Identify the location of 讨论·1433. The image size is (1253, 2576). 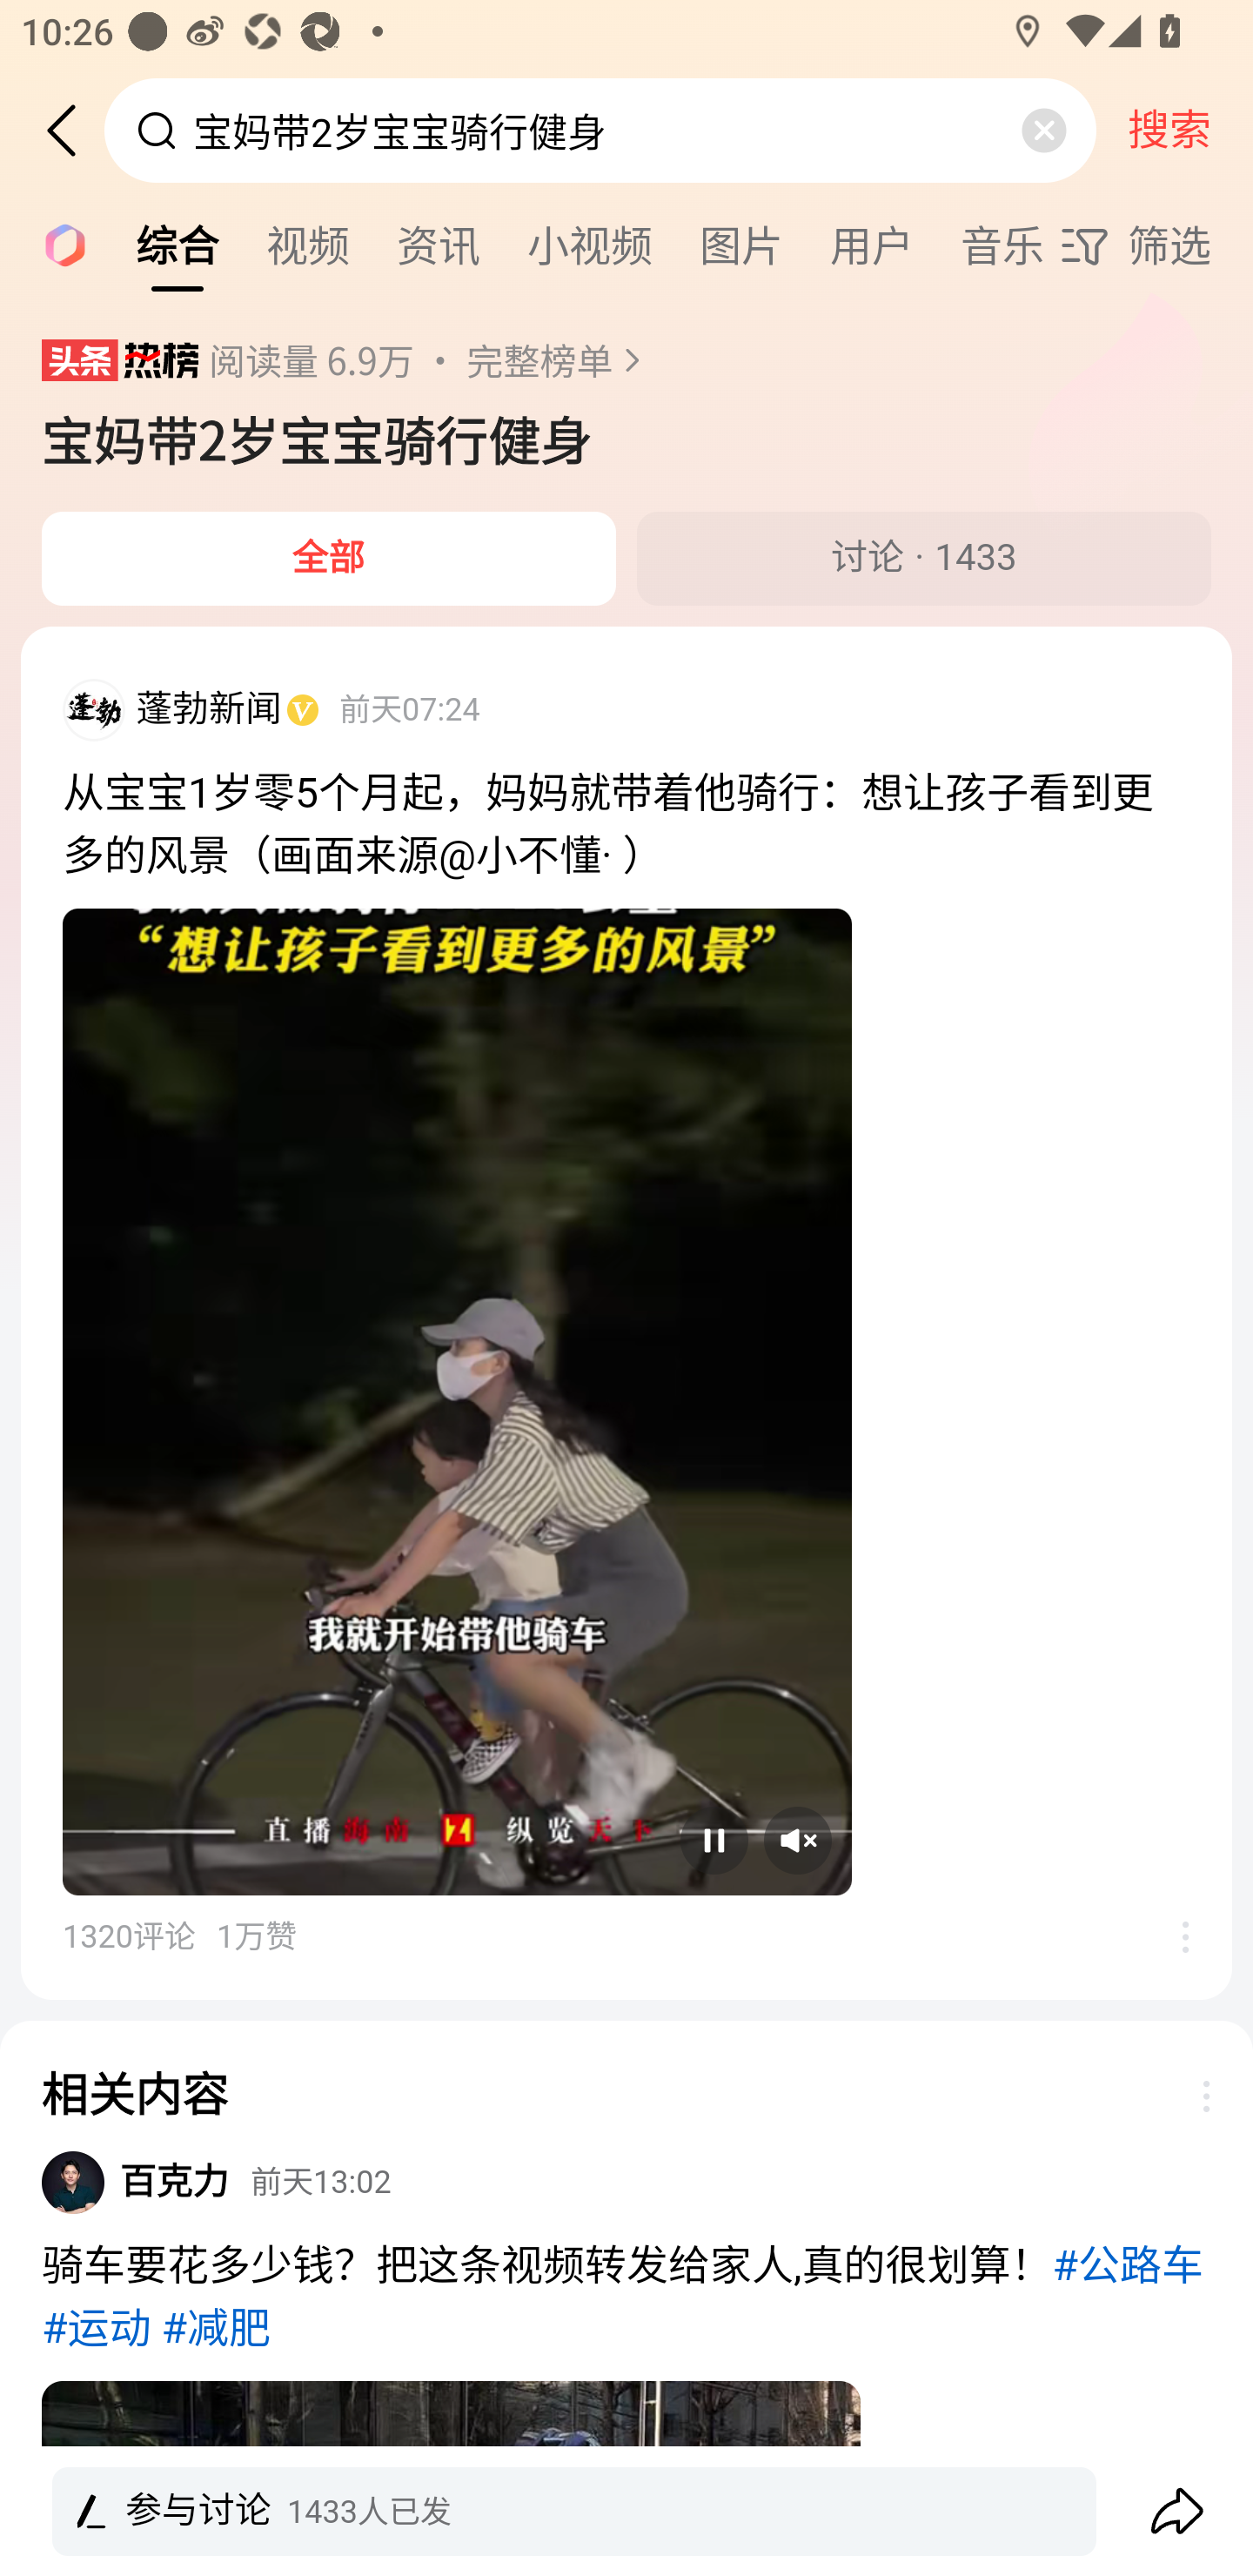
(924, 559).